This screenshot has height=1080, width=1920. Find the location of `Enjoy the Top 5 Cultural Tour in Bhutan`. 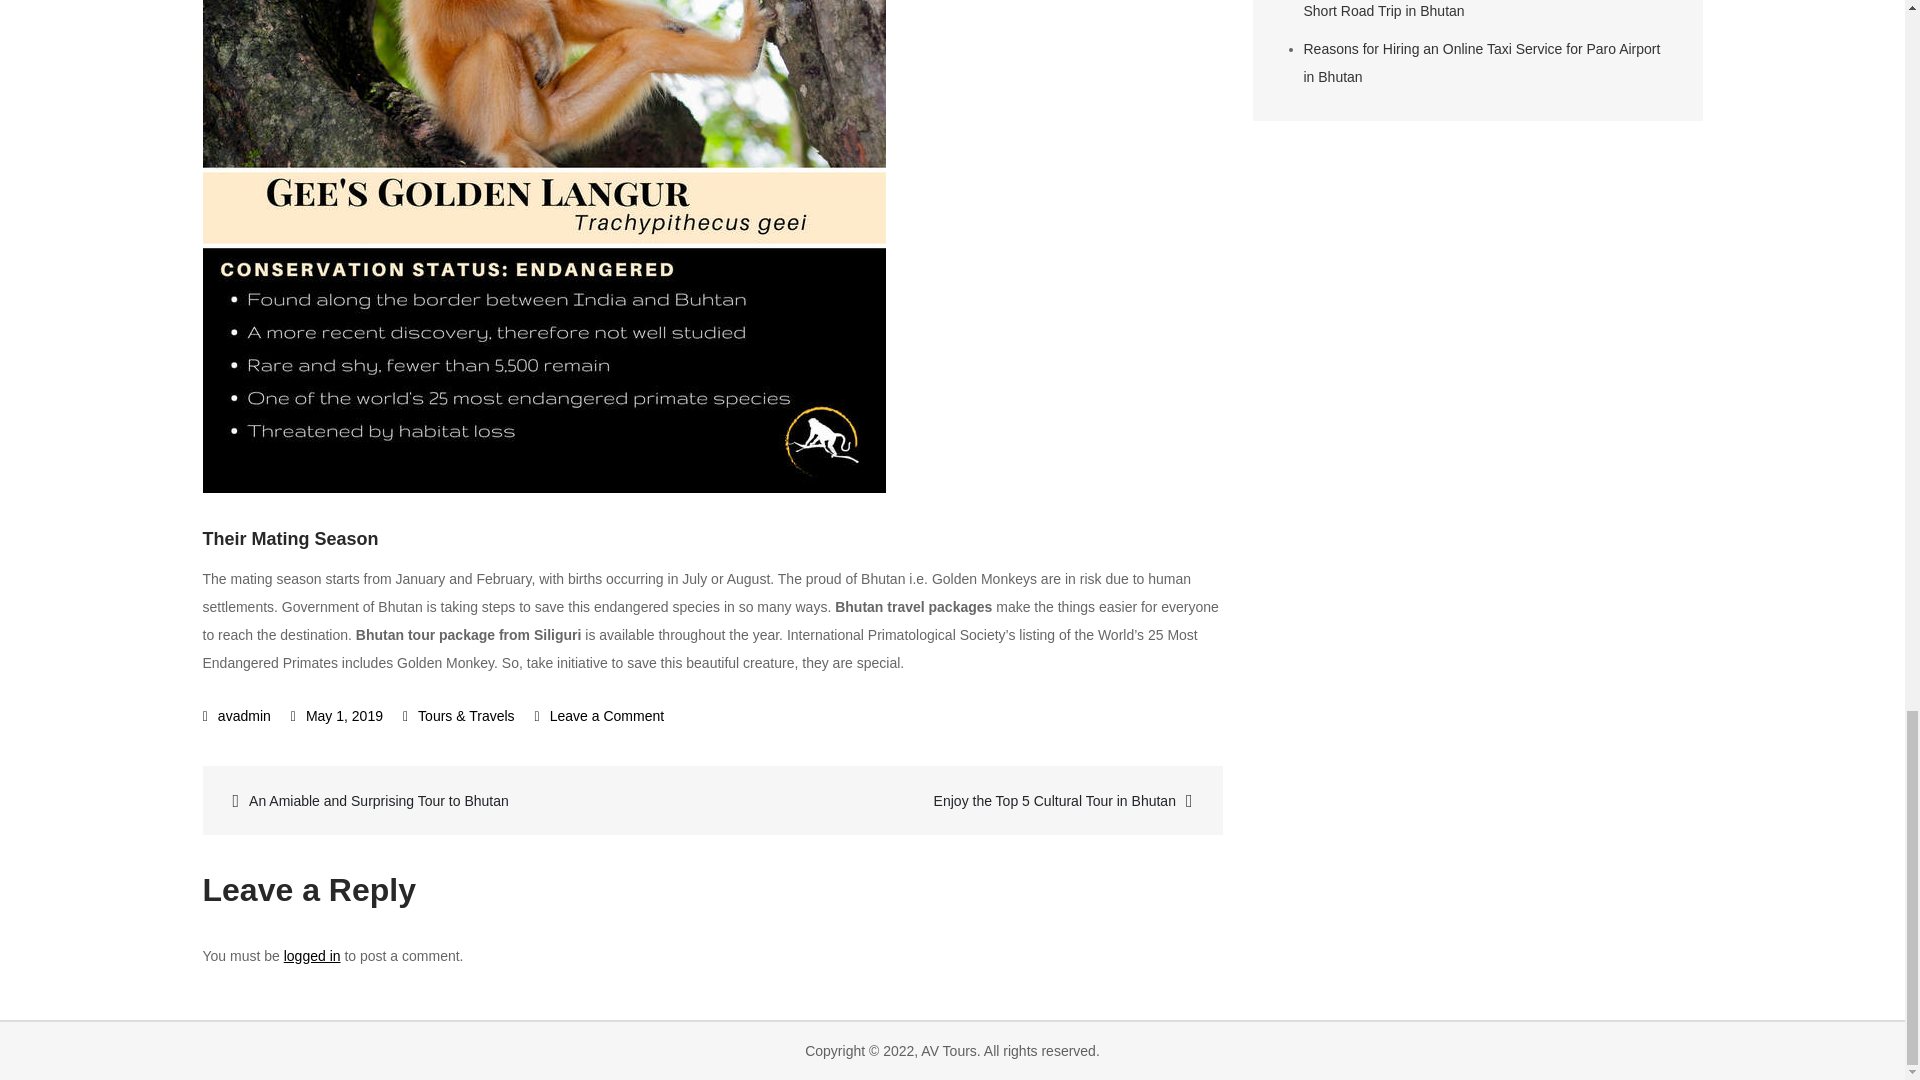

Enjoy the Top 5 Cultural Tour in Bhutan is located at coordinates (964, 800).